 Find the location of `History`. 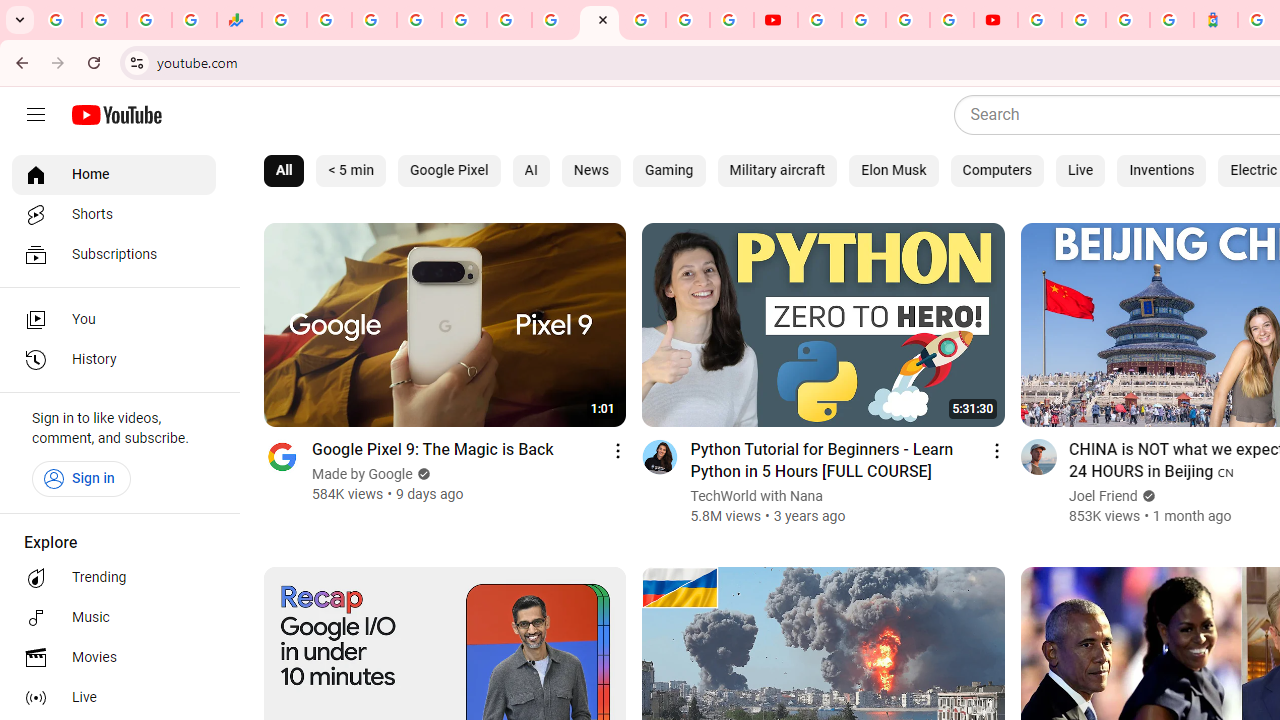

History is located at coordinates (114, 360).